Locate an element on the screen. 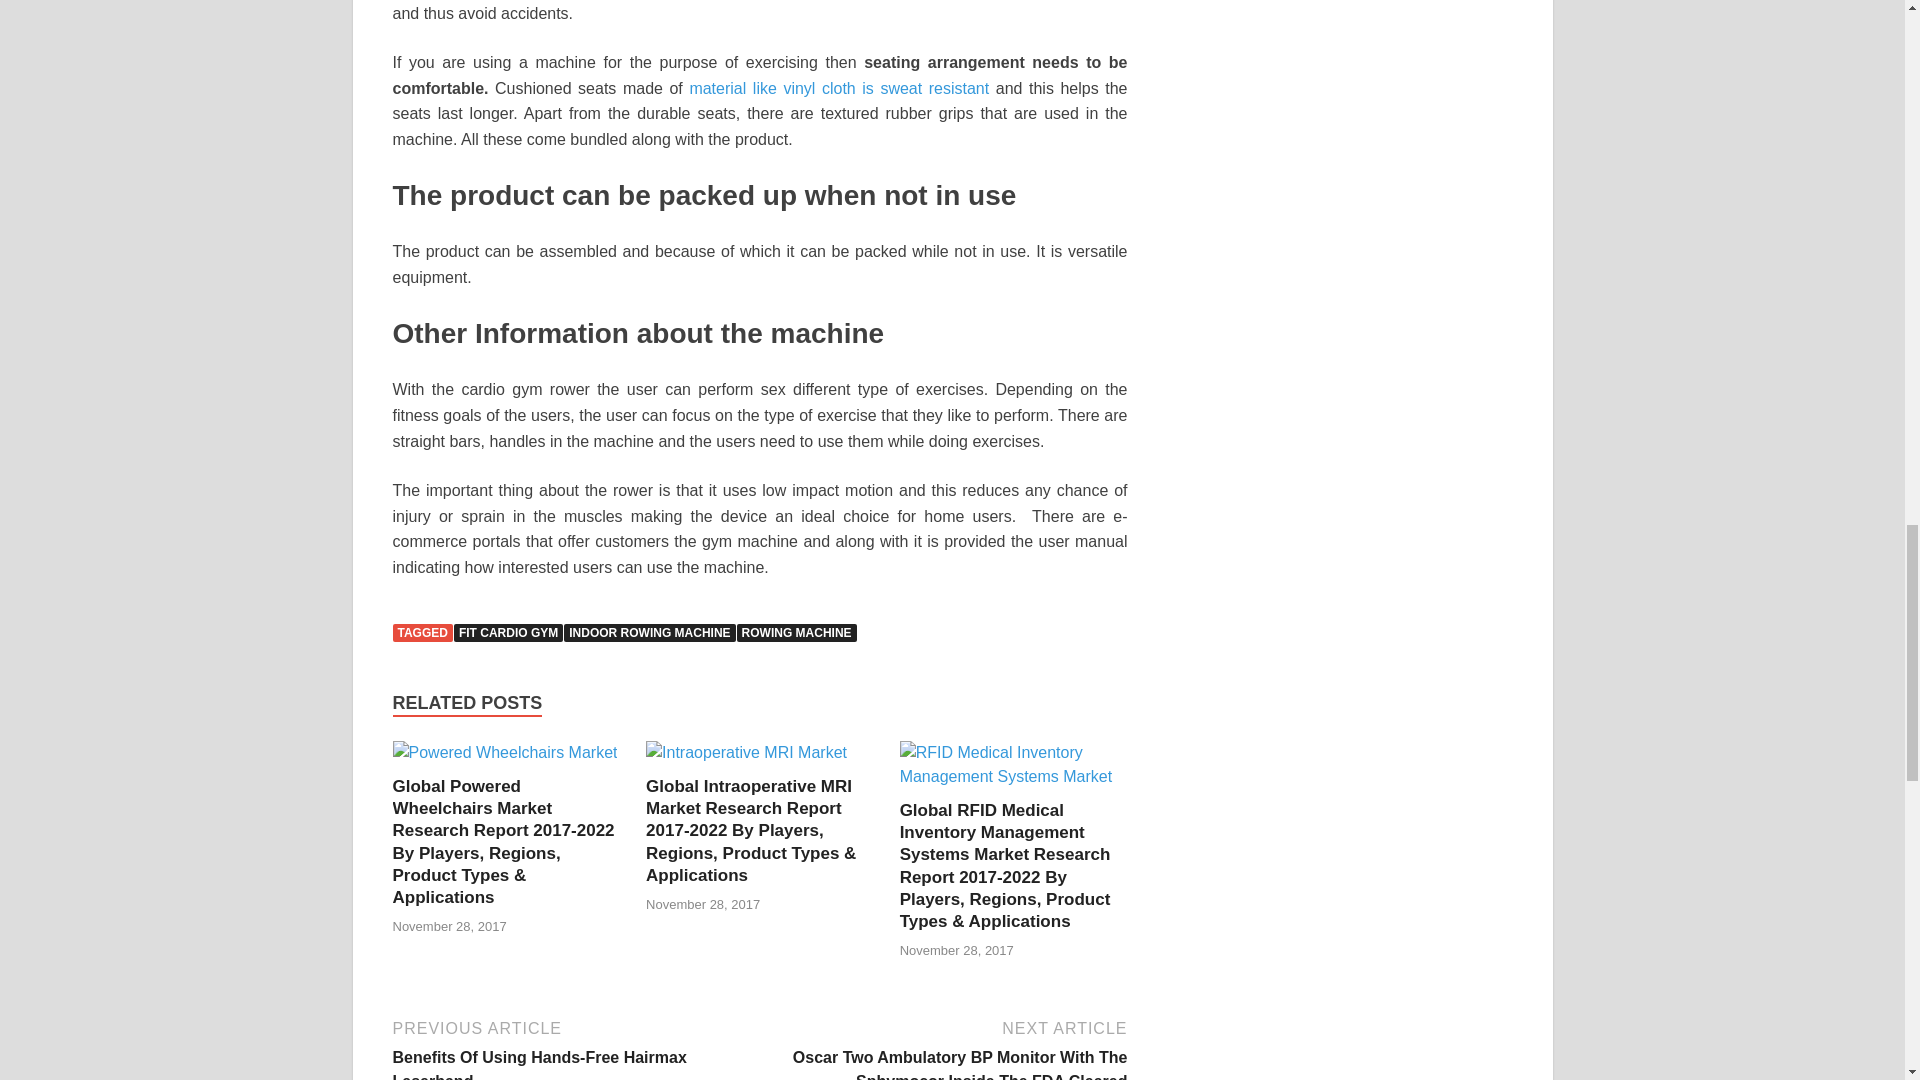  FIT CARDIO GYM is located at coordinates (508, 632).